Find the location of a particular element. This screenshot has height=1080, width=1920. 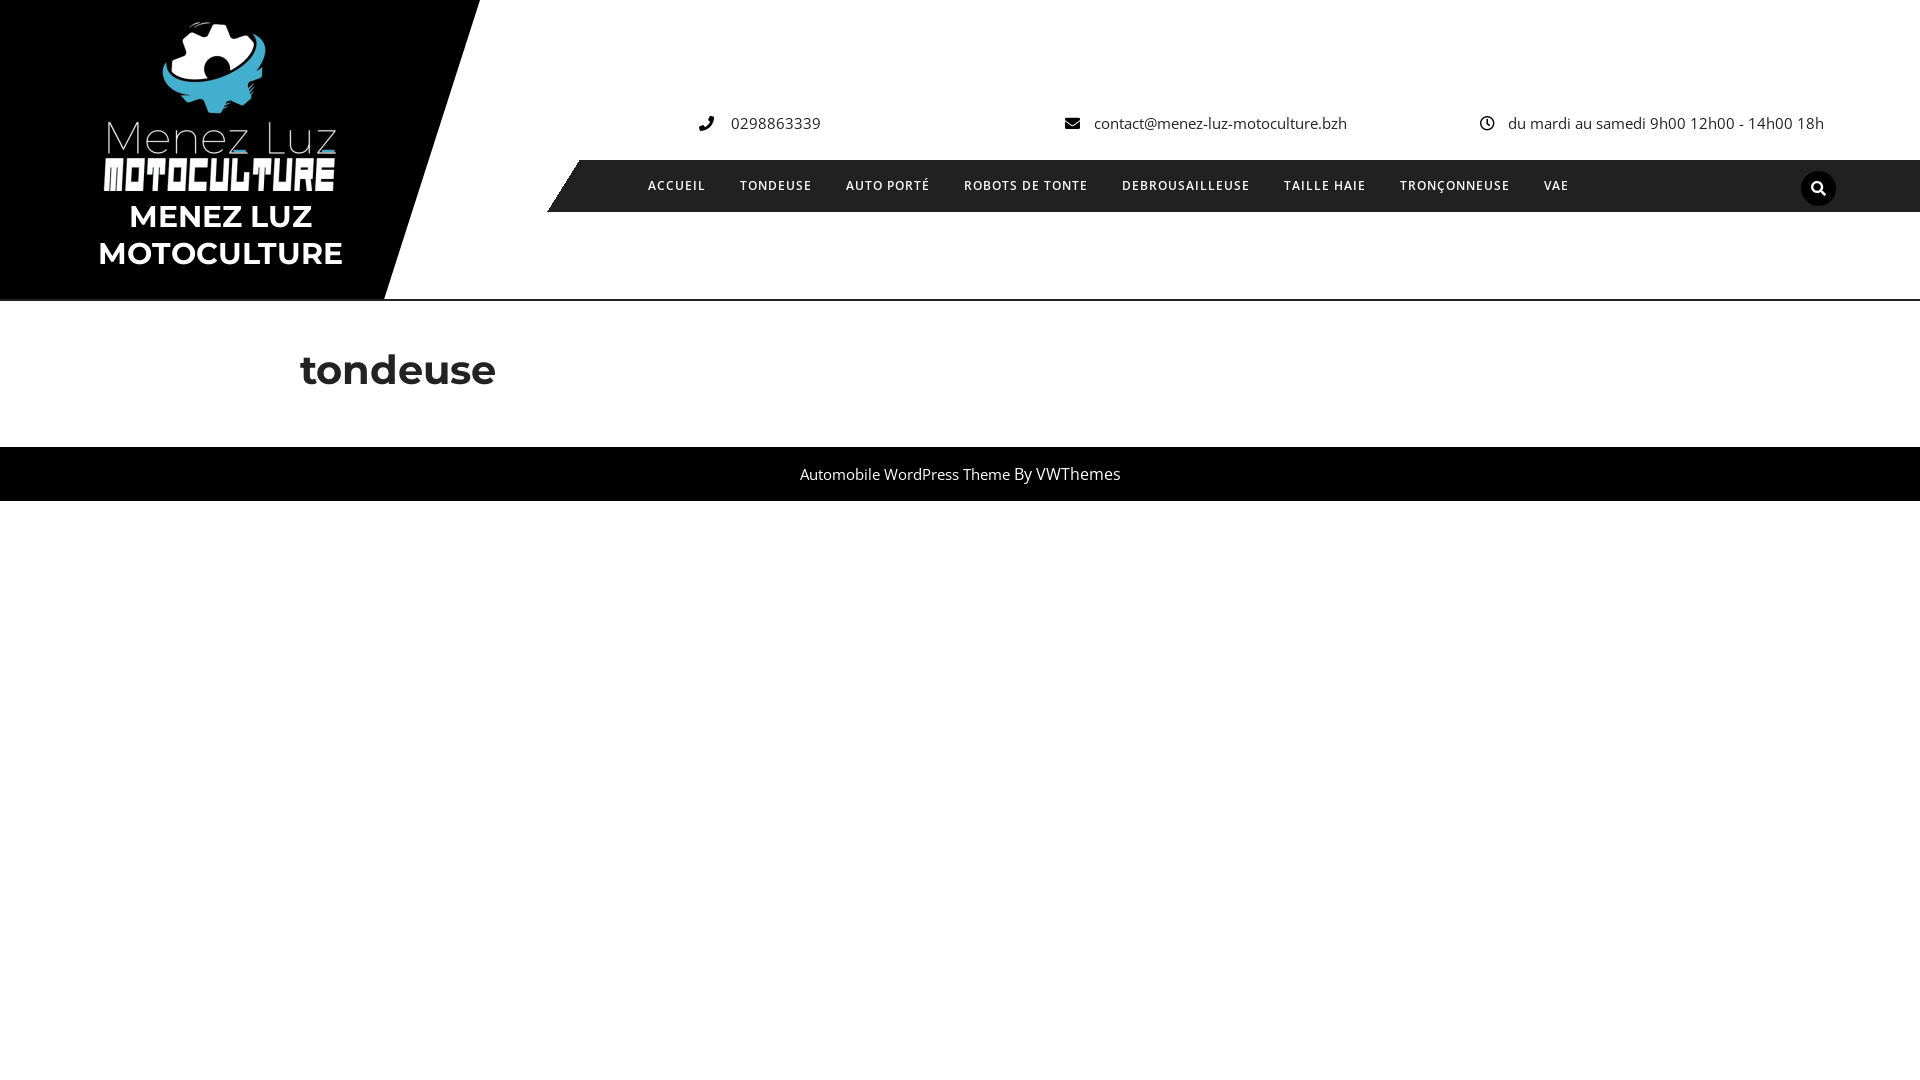

DEBROUSAILLEUSE is located at coordinates (1186, 186).